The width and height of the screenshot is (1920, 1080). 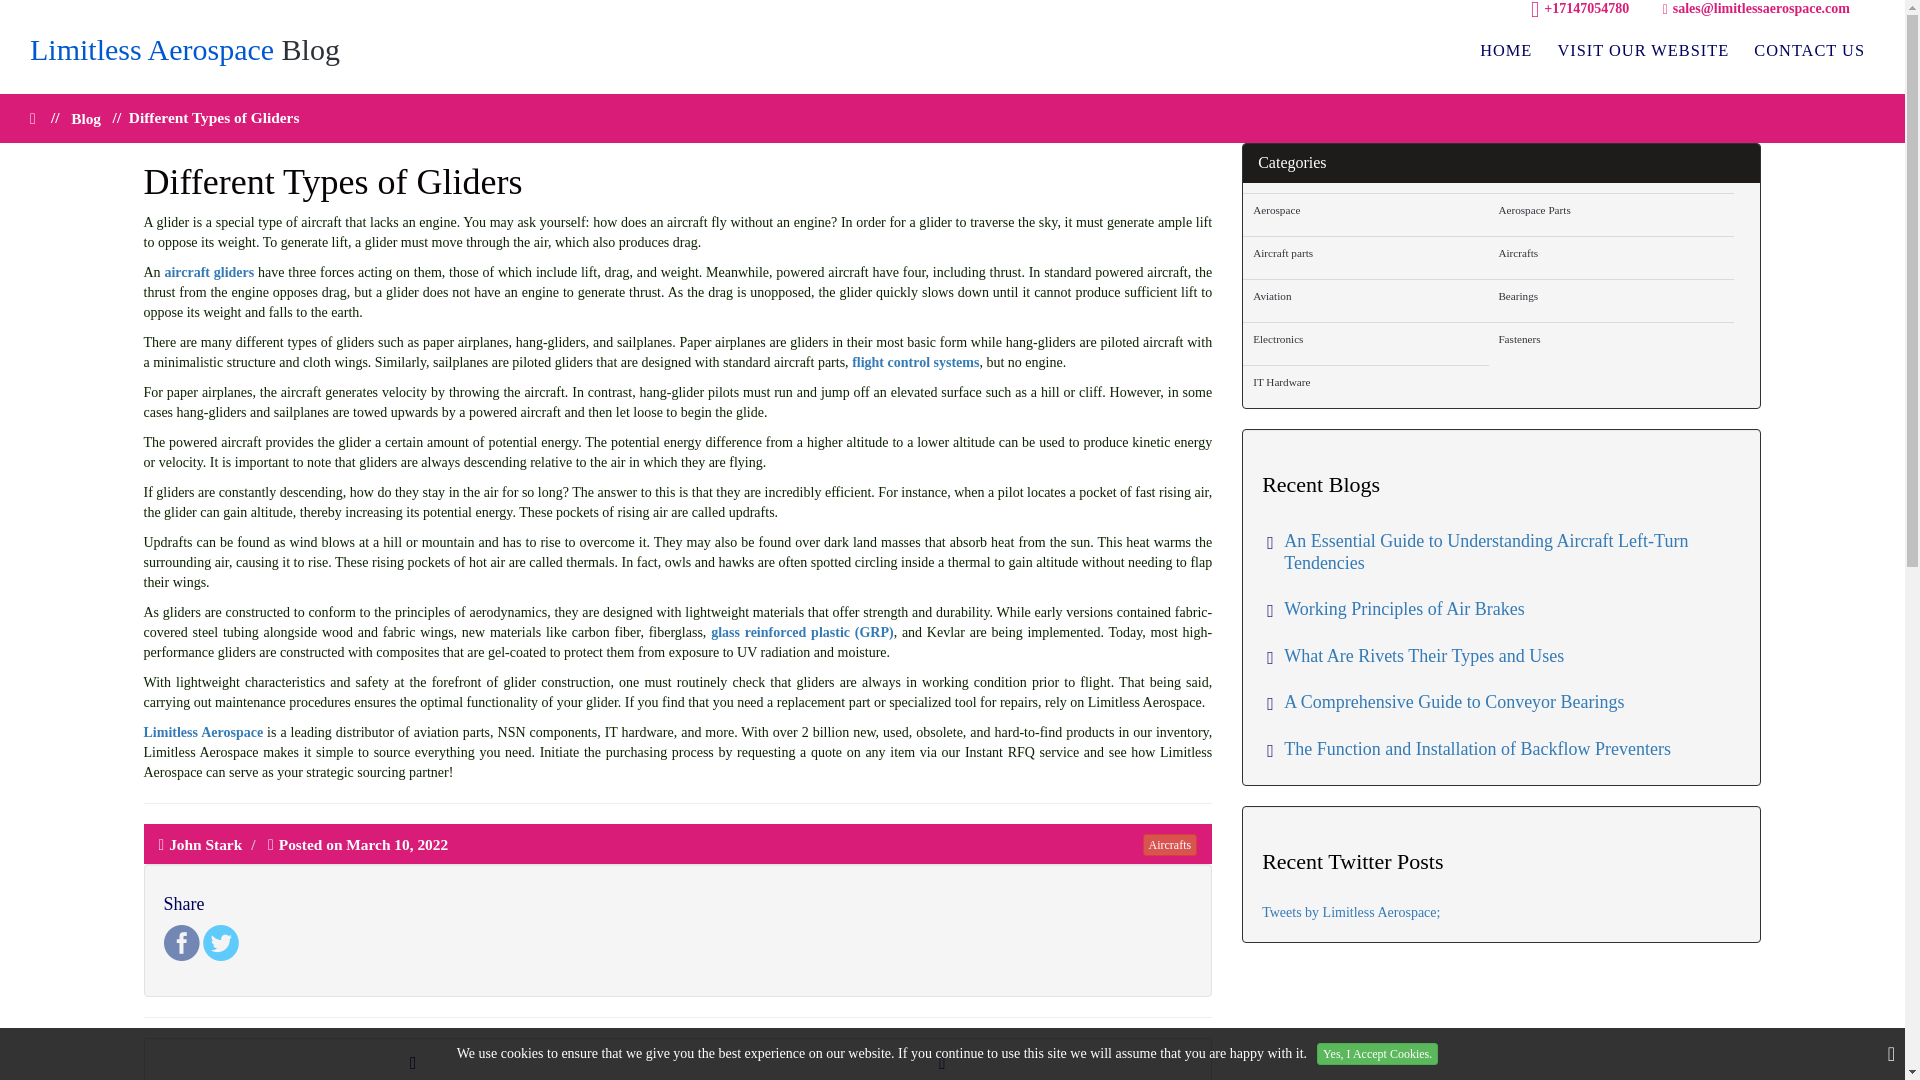 What do you see at coordinates (916, 362) in the screenshot?
I see `flight control systems` at bounding box center [916, 362].